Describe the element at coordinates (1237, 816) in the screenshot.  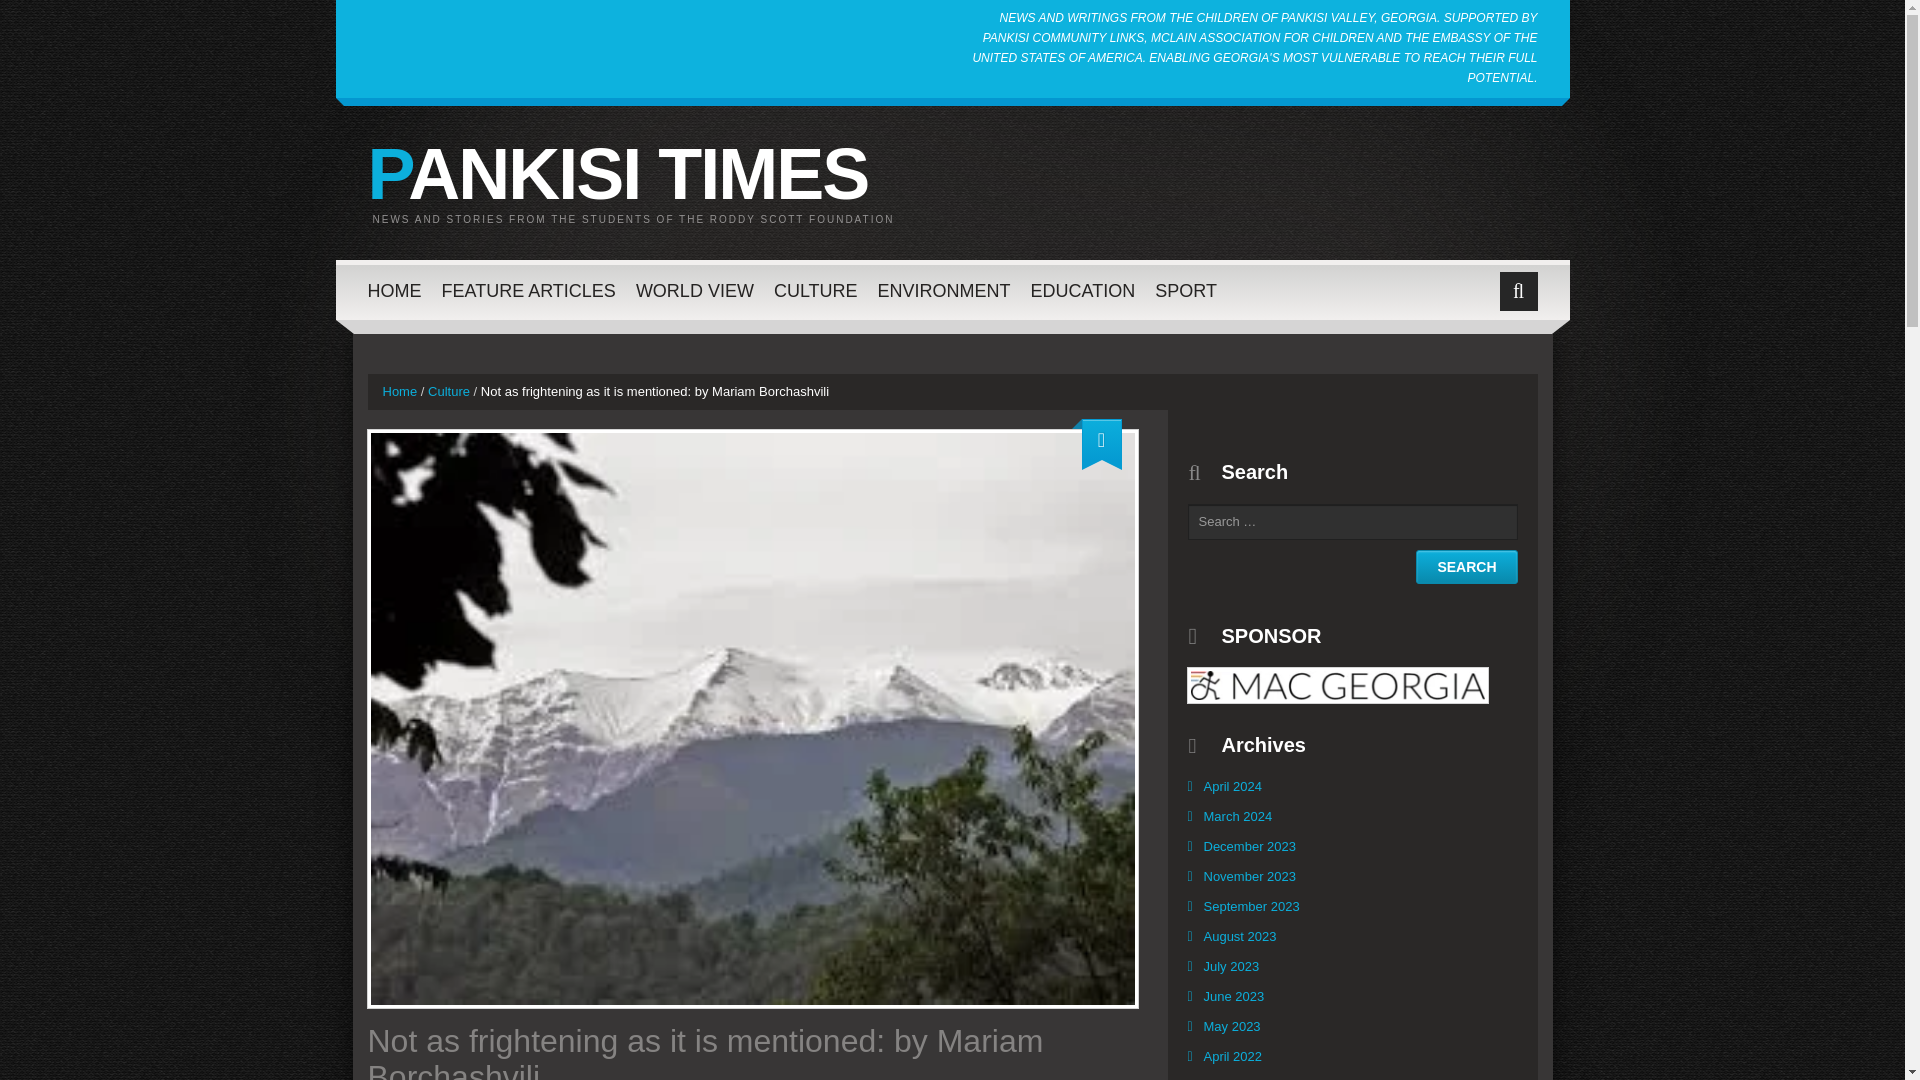
I see `March 2024` at that location.